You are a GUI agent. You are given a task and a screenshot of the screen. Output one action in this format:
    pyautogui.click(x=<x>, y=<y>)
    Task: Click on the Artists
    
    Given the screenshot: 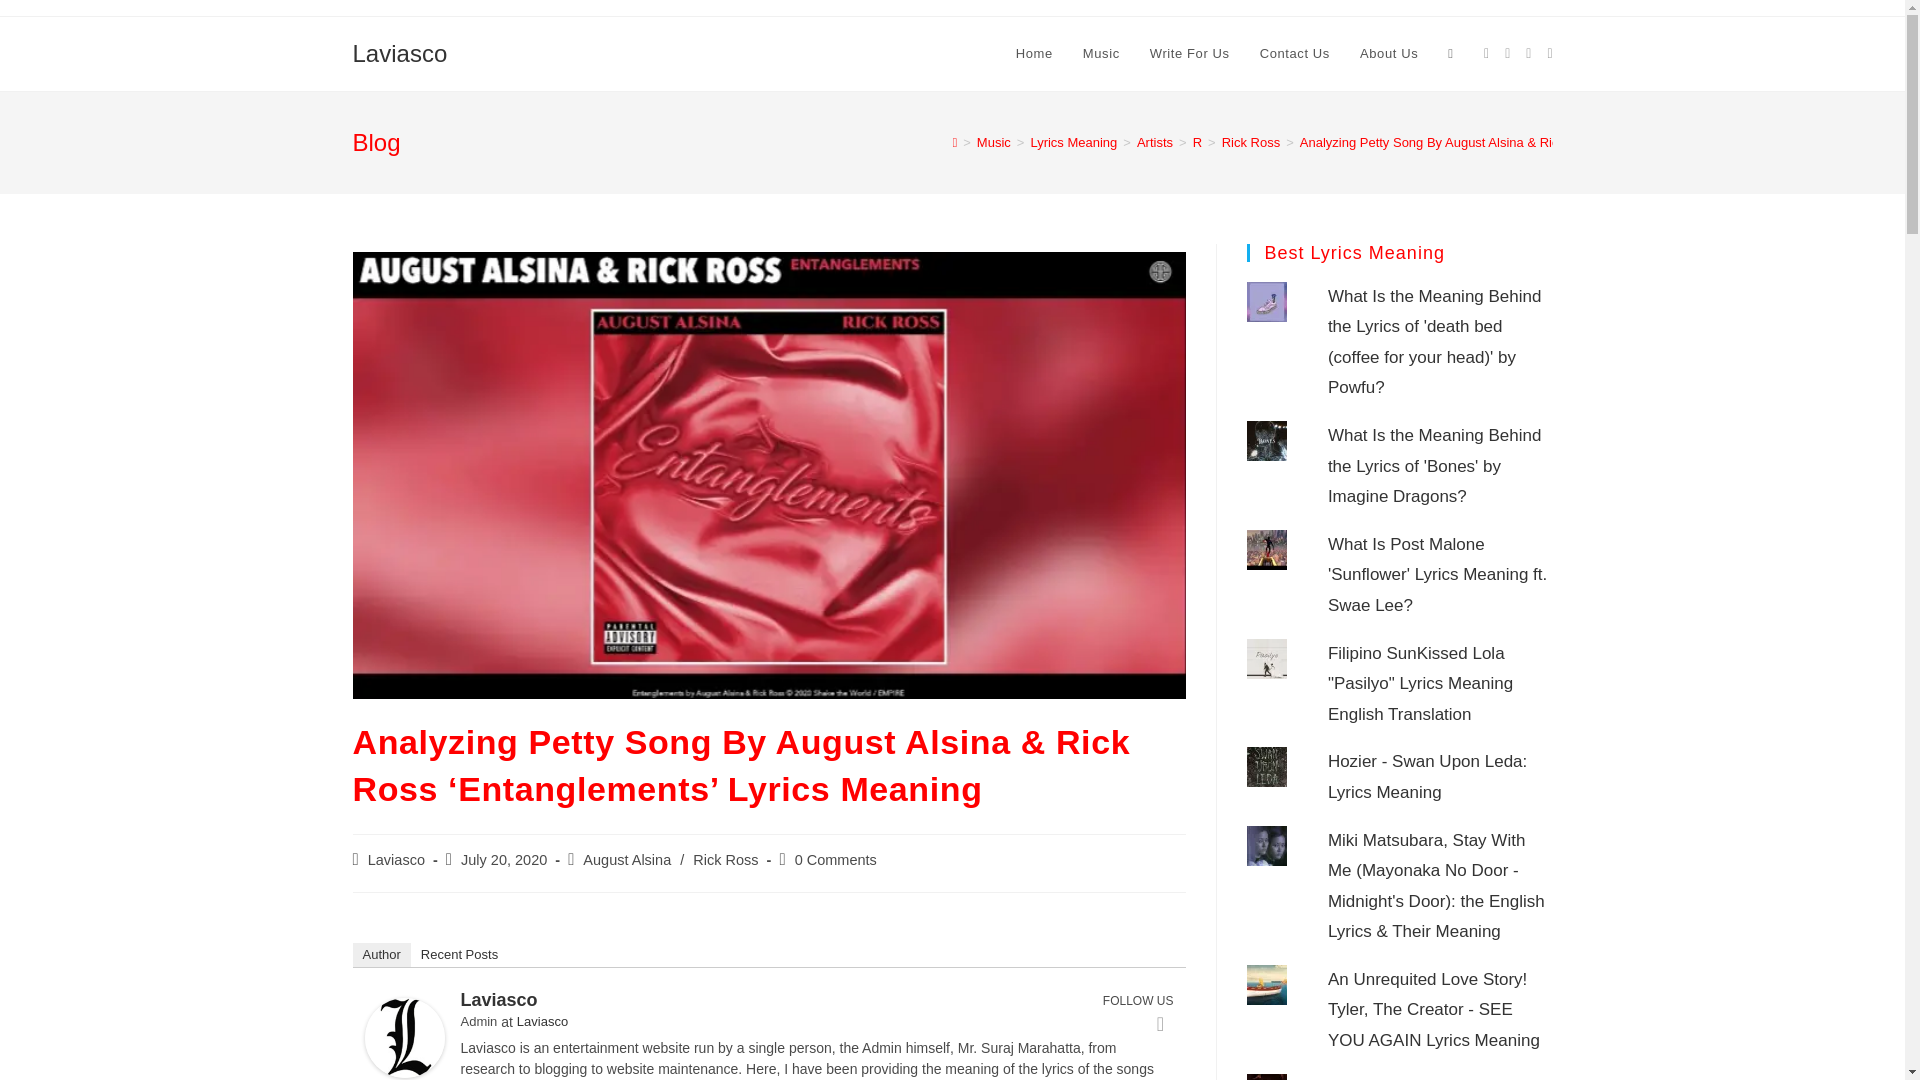 What is the action you would take?
    pyautogui.click(x=1154, y=142)
    